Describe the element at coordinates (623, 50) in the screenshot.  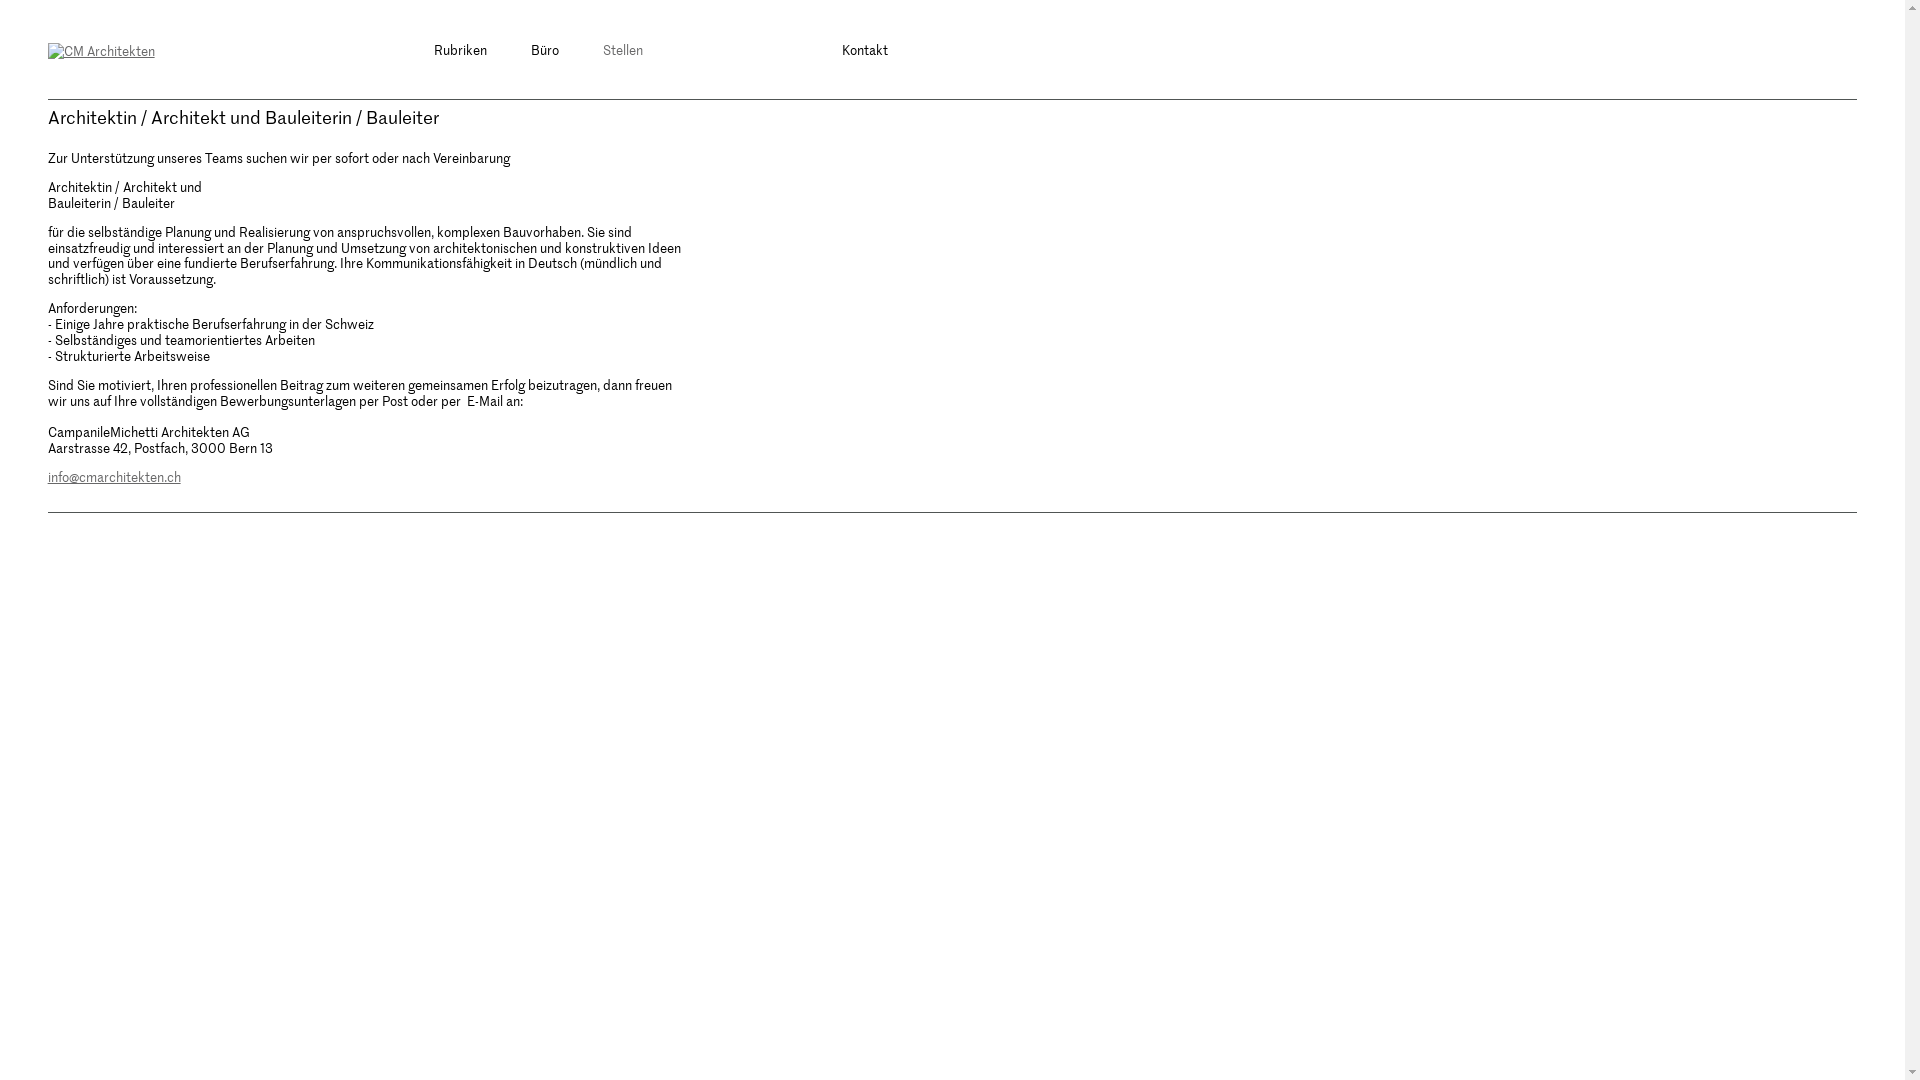
I see `Stellen` at that location.